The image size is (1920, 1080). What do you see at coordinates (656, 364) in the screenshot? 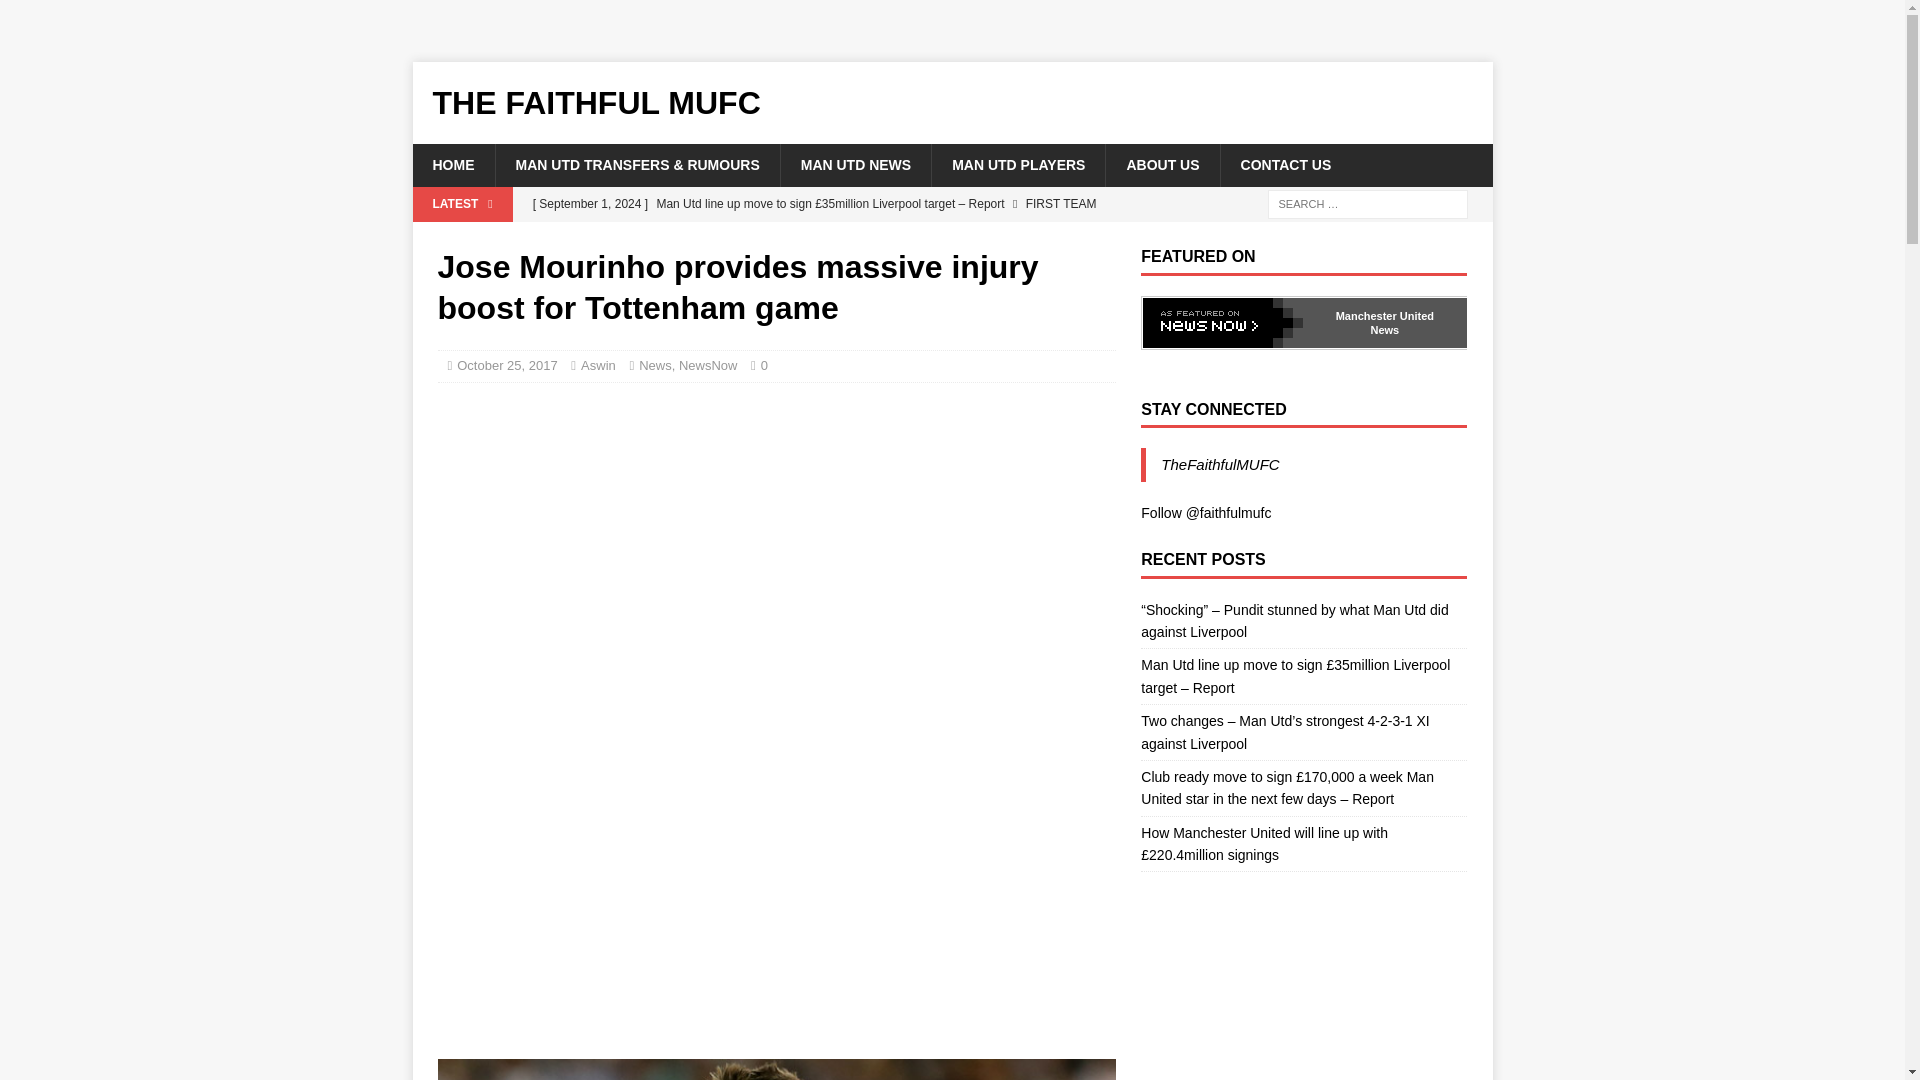
I see `News` at bounding box center [656, 364].